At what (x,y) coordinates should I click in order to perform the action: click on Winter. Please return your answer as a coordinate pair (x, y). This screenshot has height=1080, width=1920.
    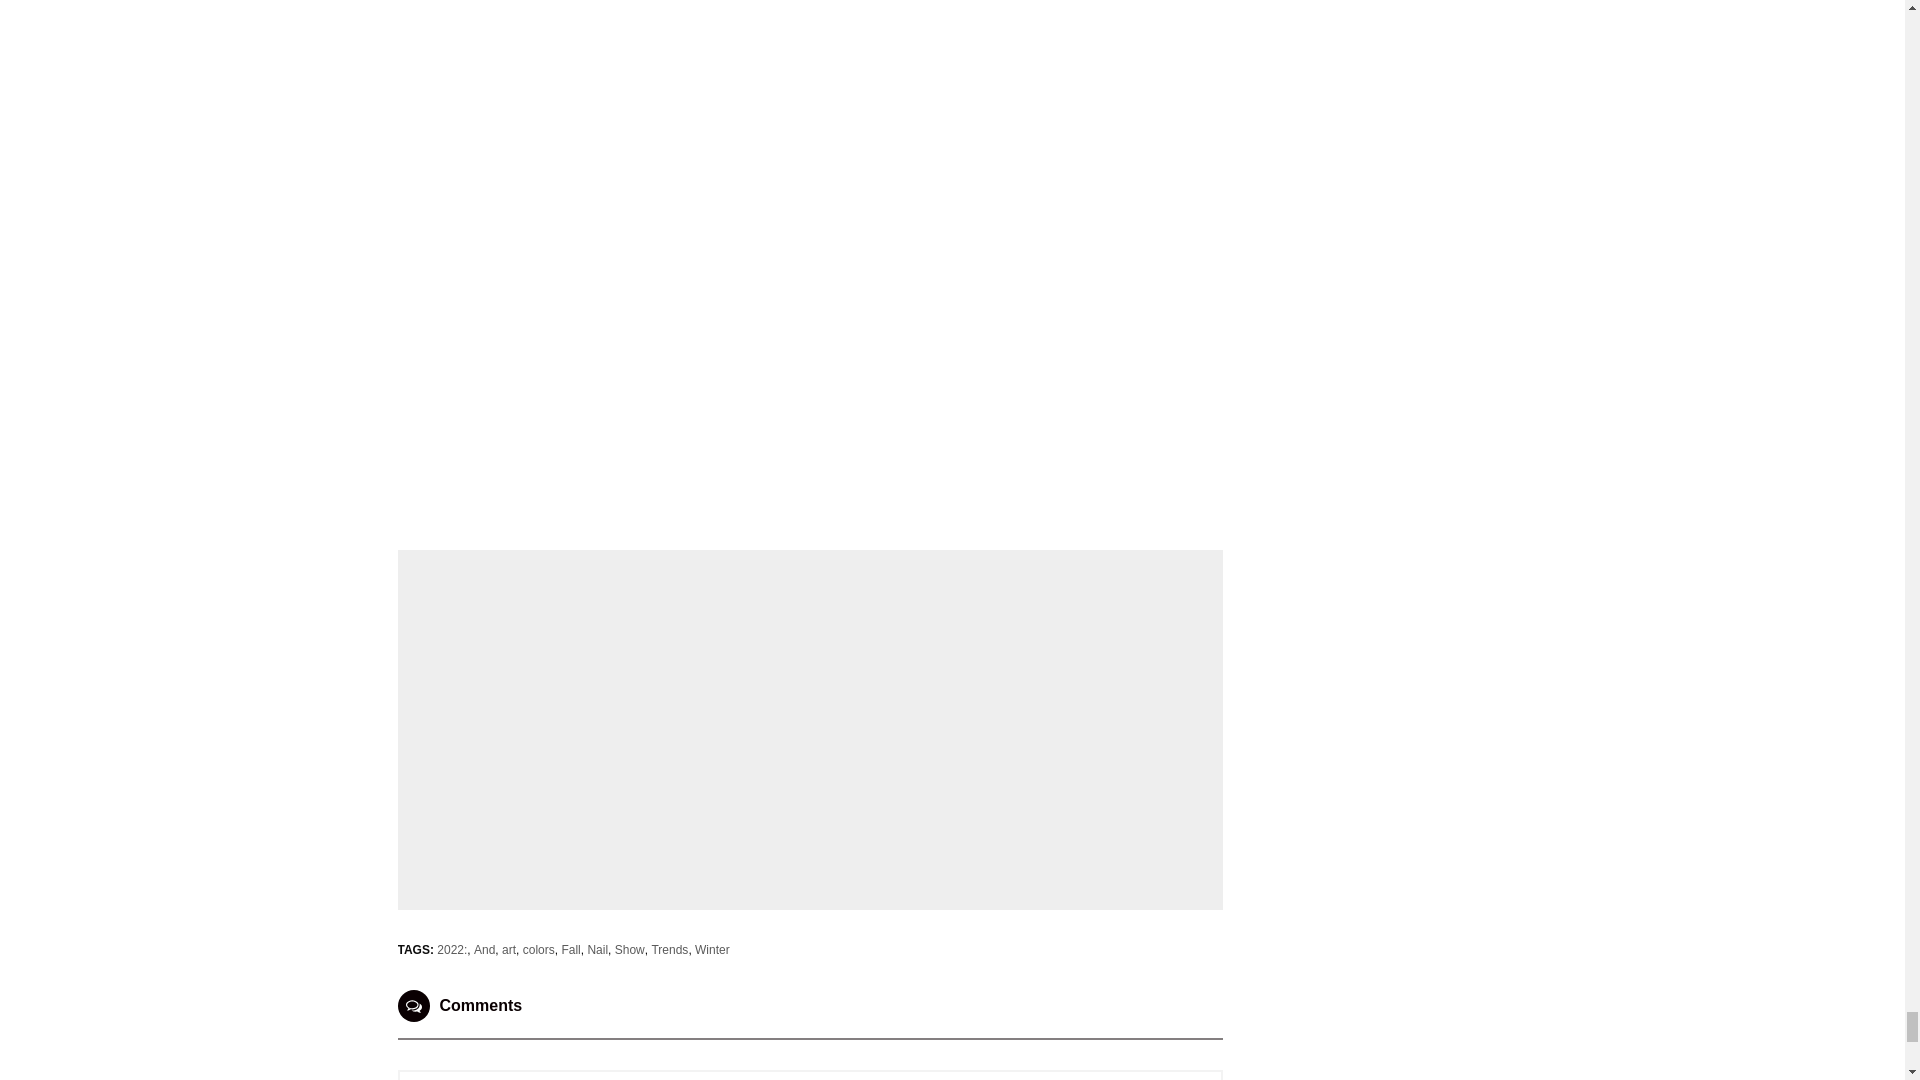
    Looking at the image, I should click on (712, 949).